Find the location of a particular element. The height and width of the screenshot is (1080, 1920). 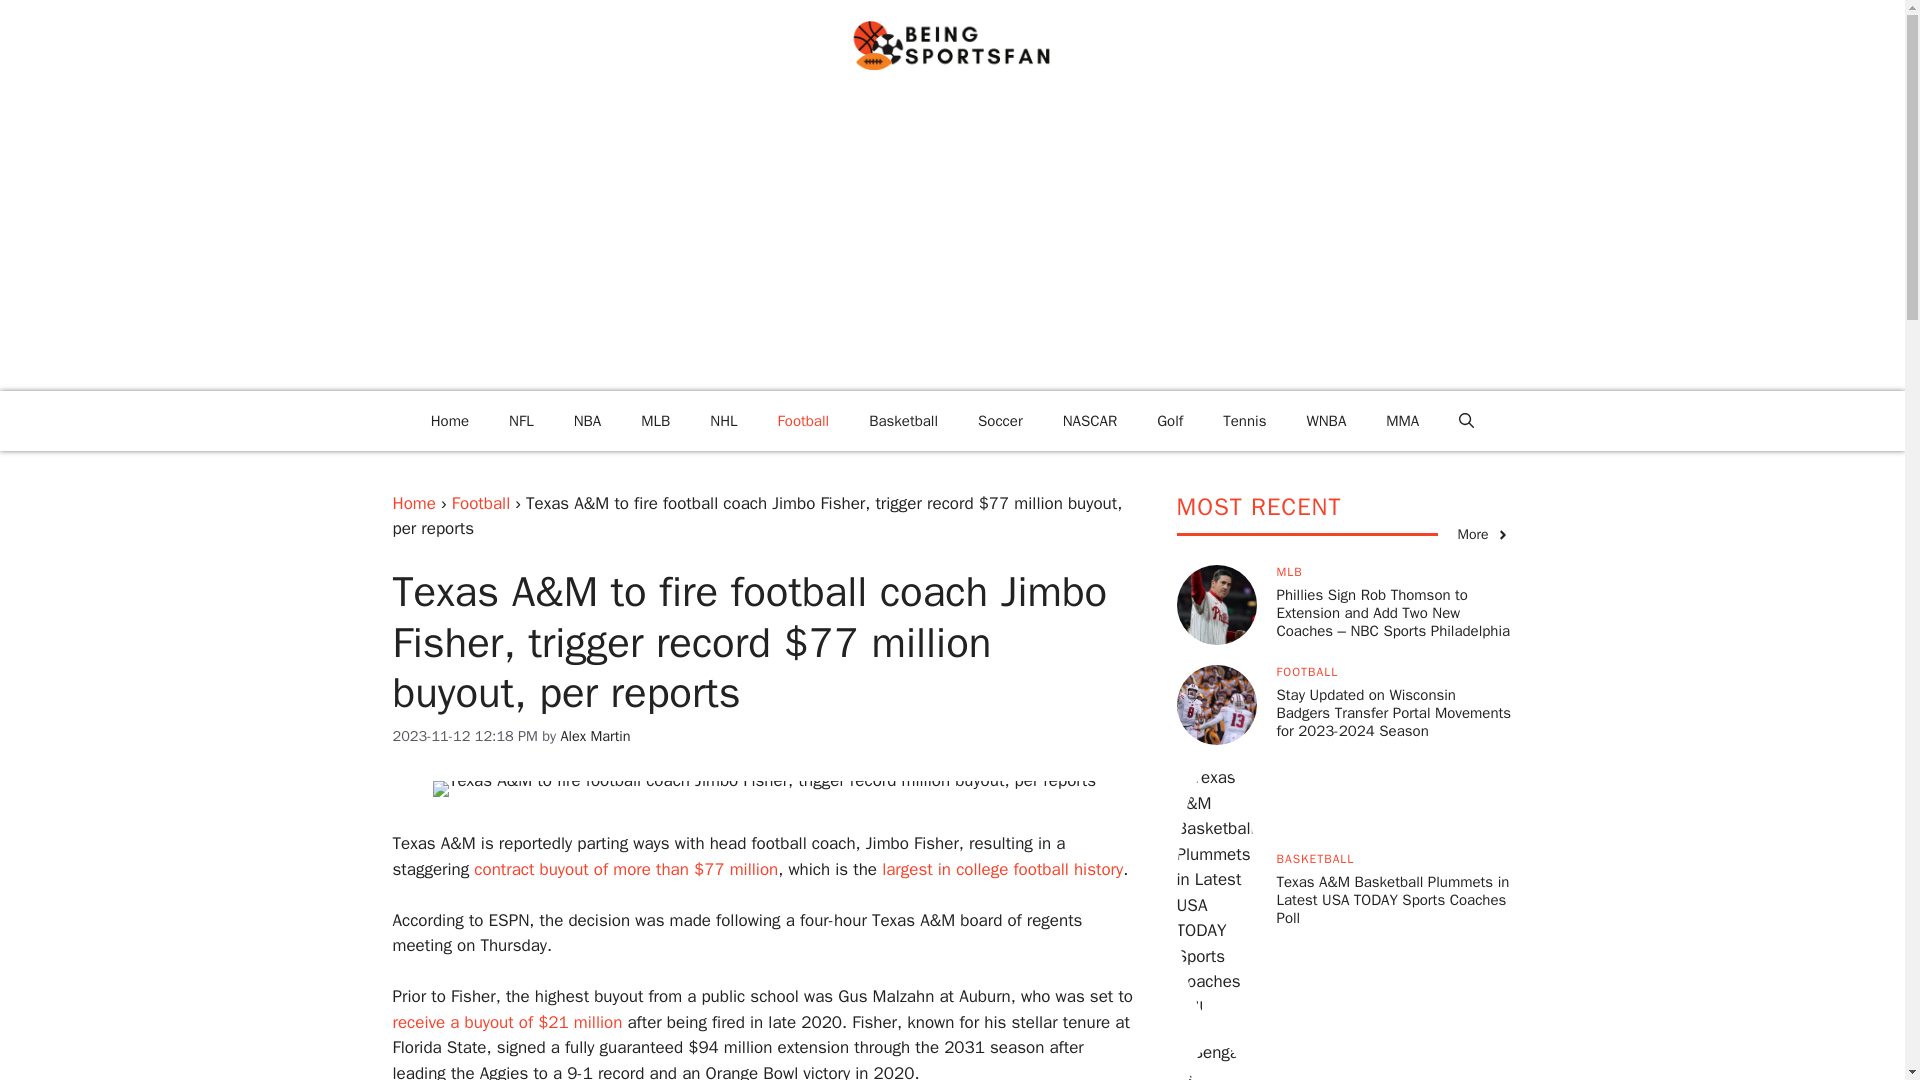

View all posts by Alex Martin is located at coordinates (594, 736).